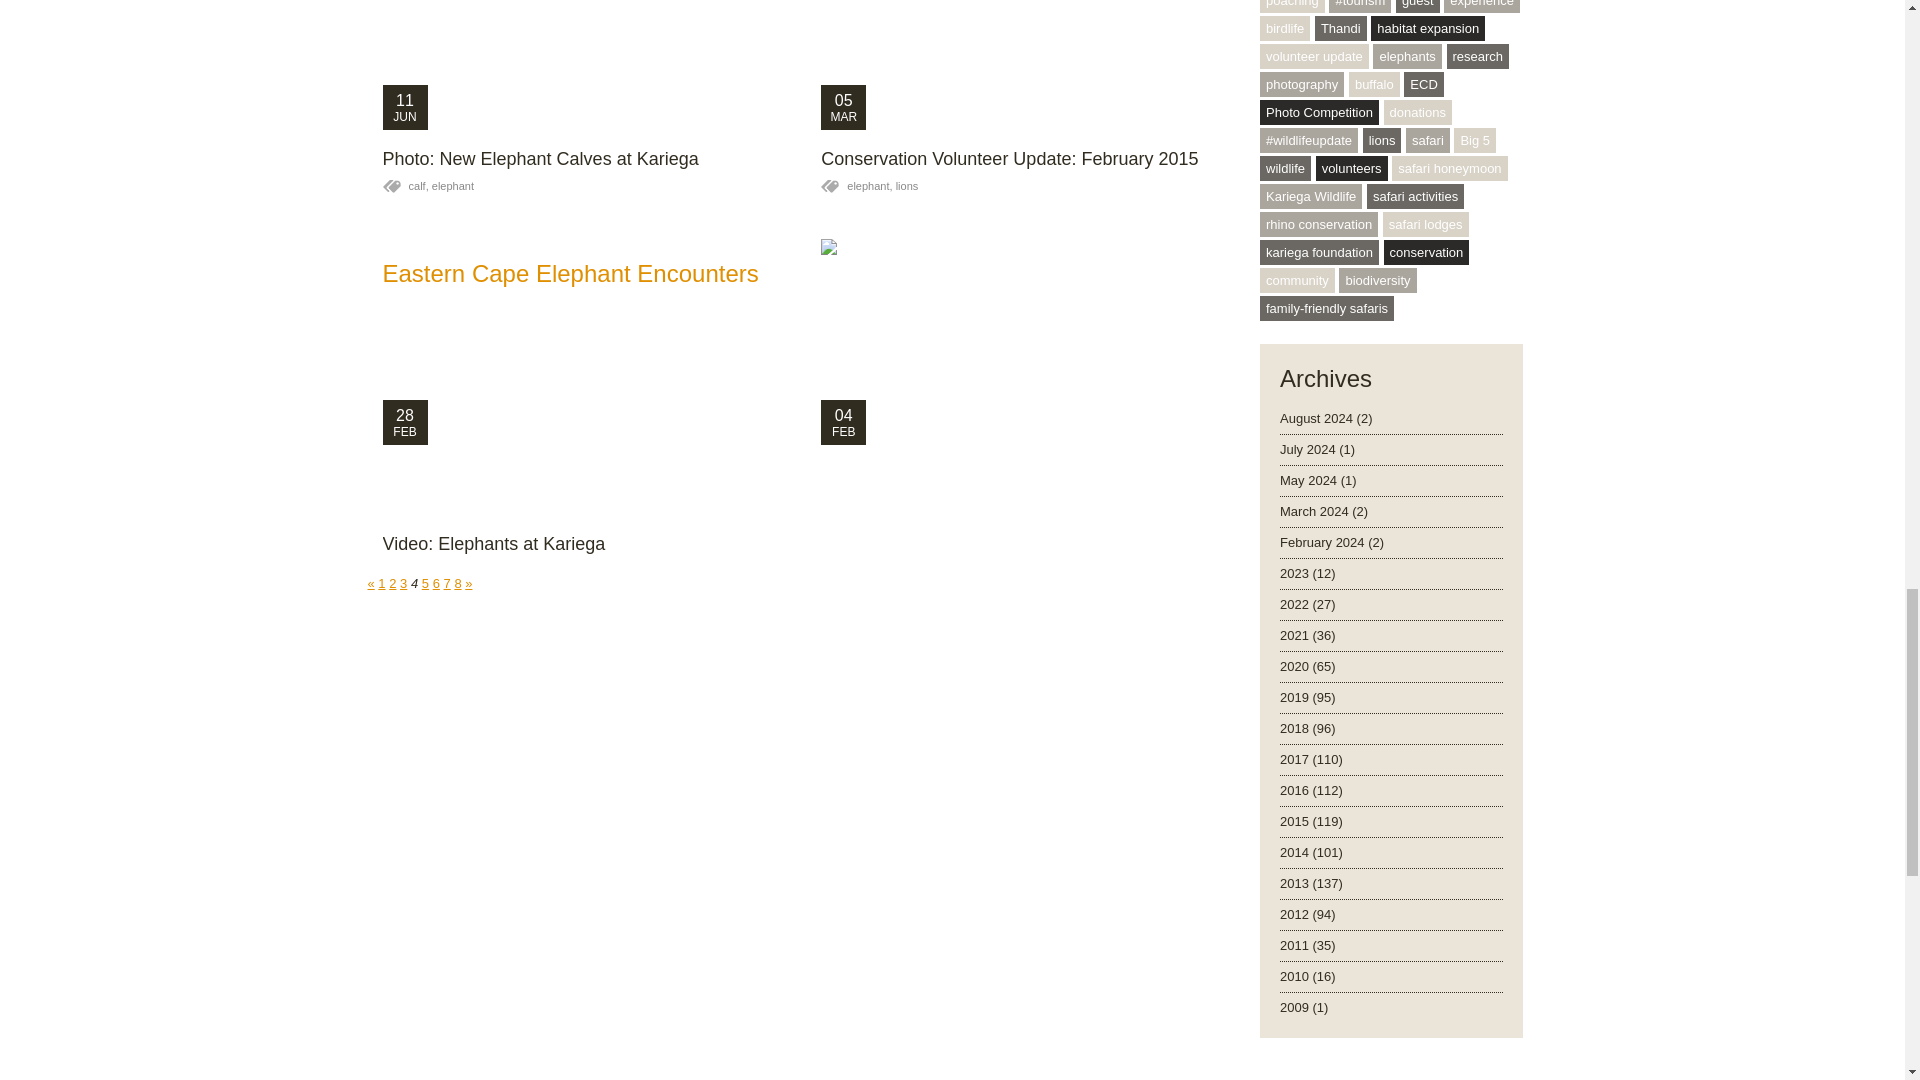  What do you see at coordinates (1026, 341) in the screenshot?
I see `Kariega Elephantcalf Laura Malpass` at bounding box center [1026, 341].